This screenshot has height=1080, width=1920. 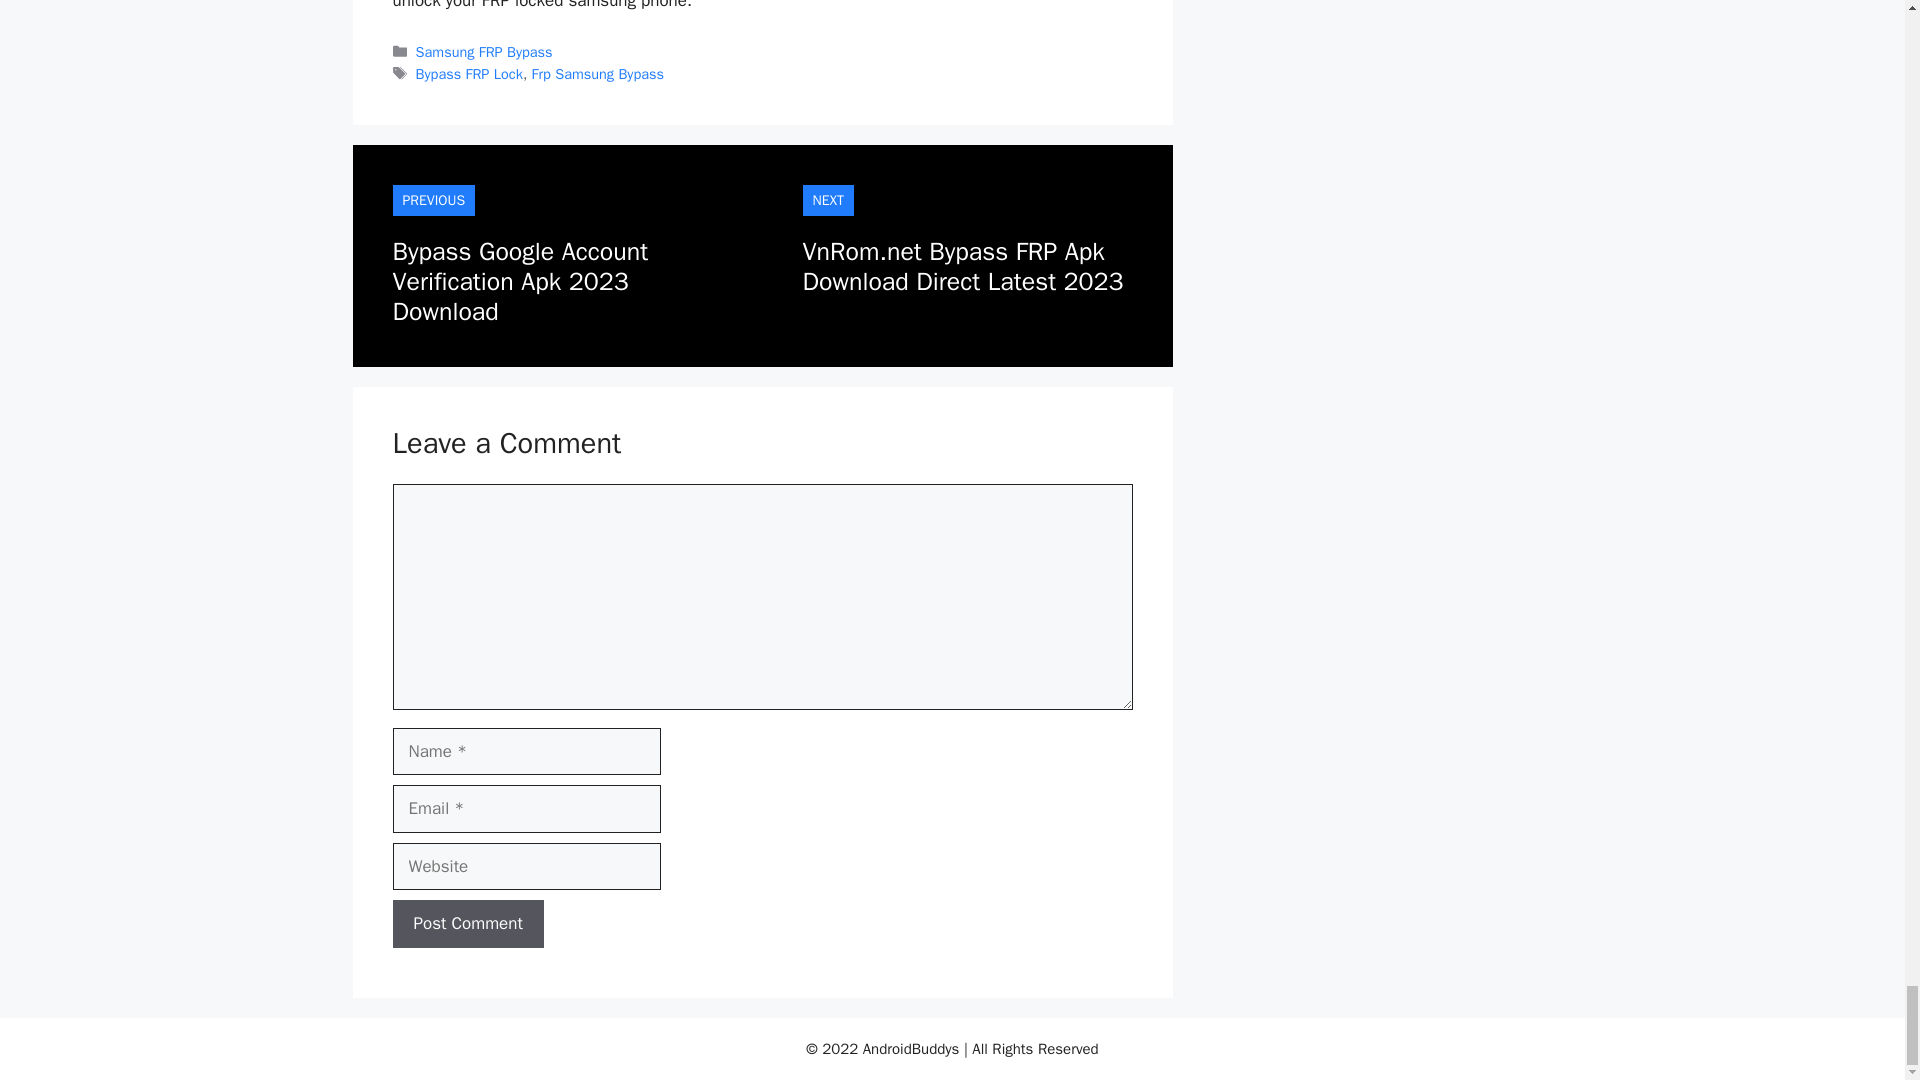 What do you see at coordinates (520, 282) in the screenshot?
I see `Bypass Google Account Verification Apk 2023 Download` at bounding box center [520, 282].